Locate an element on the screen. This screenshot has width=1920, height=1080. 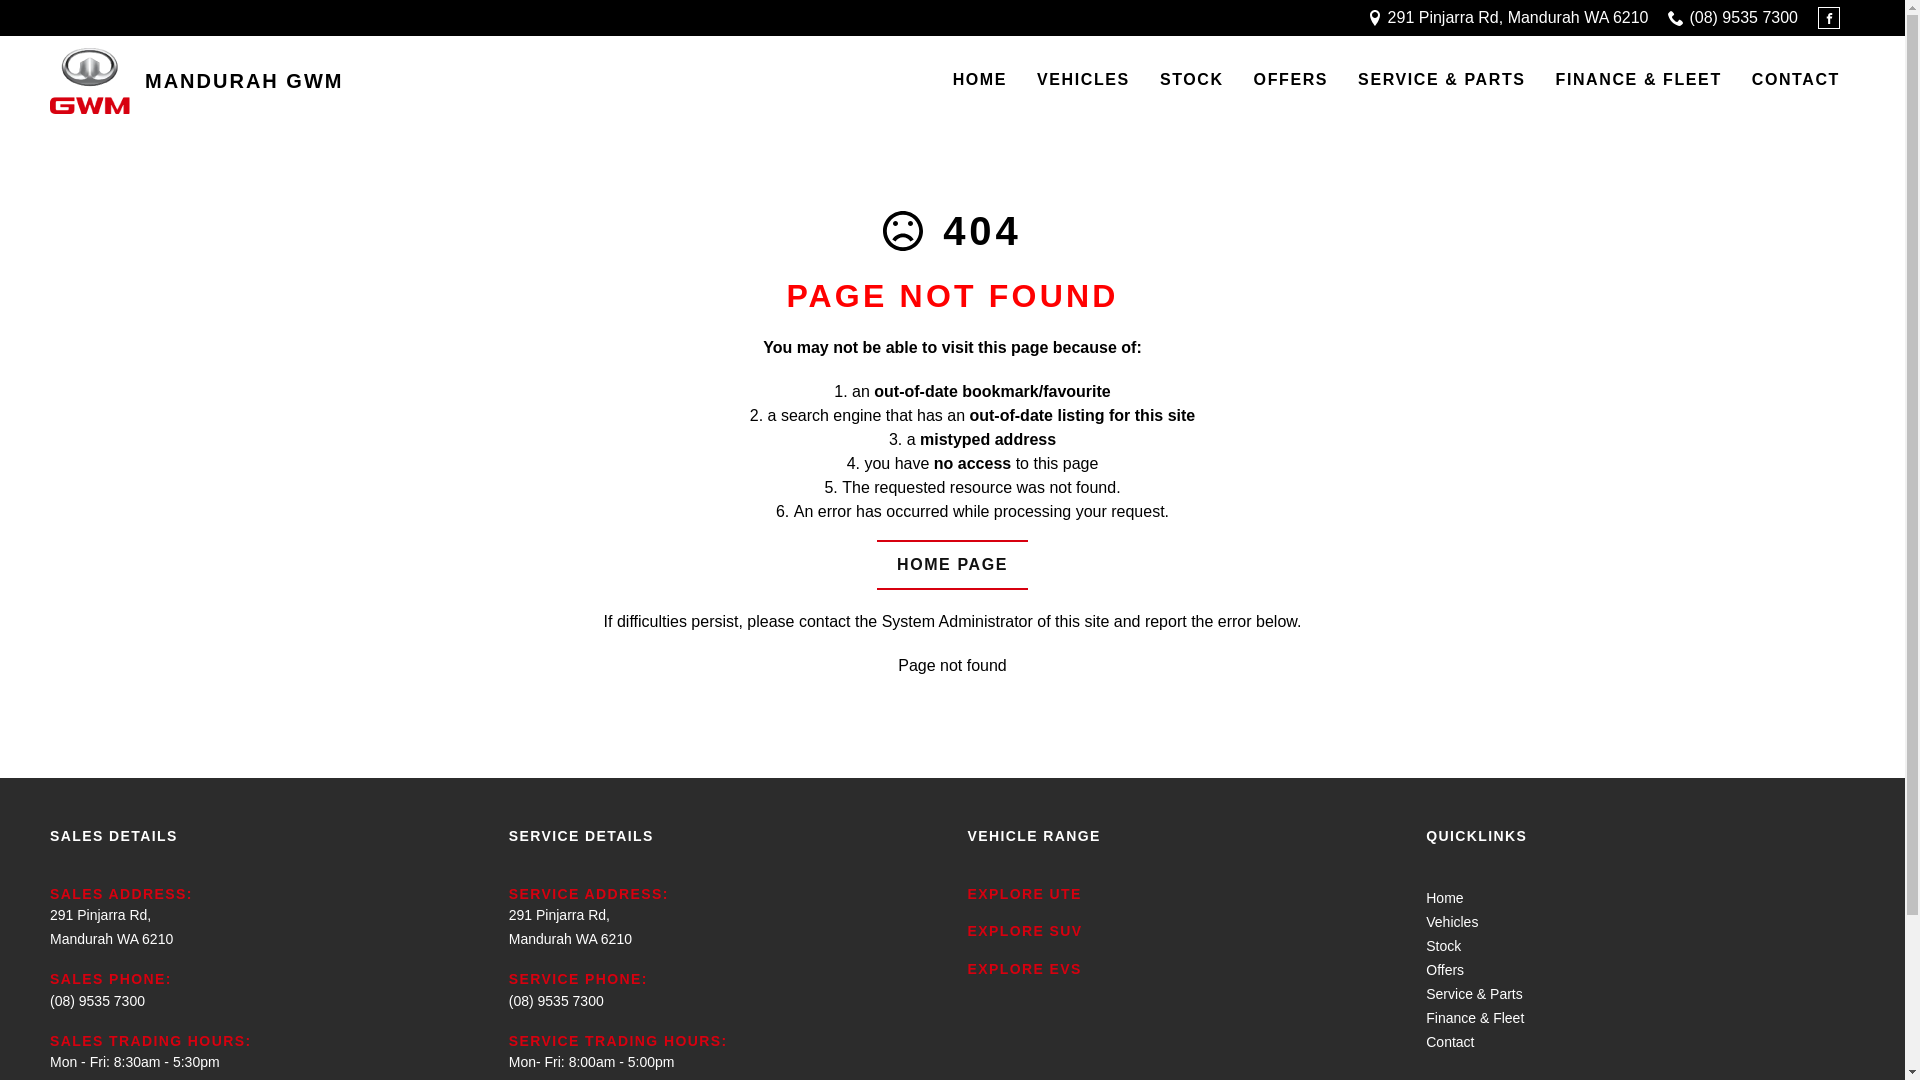
Stock is located at coordinates (1444, 946).